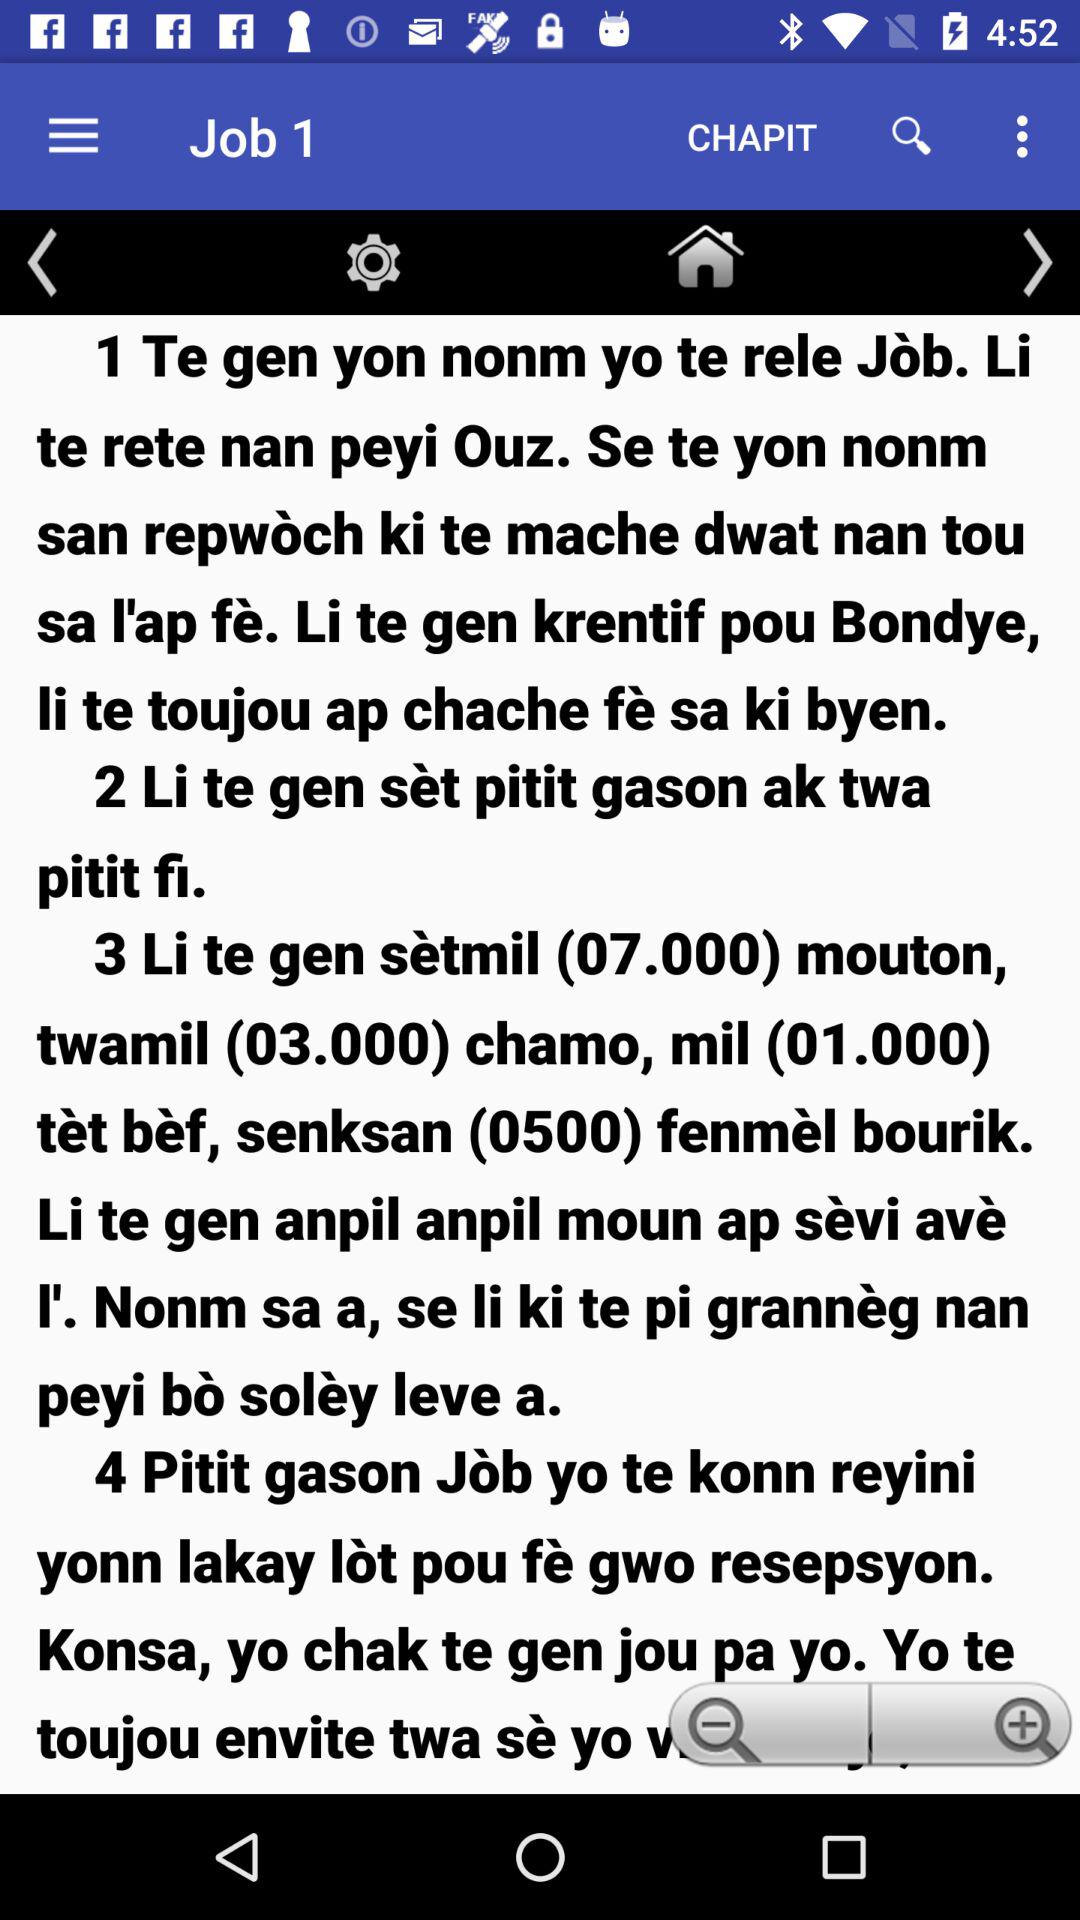 This screenshot has height=1920, width=1080. I want to click on turn on the item above the 1 te gen, so click(373, 262).